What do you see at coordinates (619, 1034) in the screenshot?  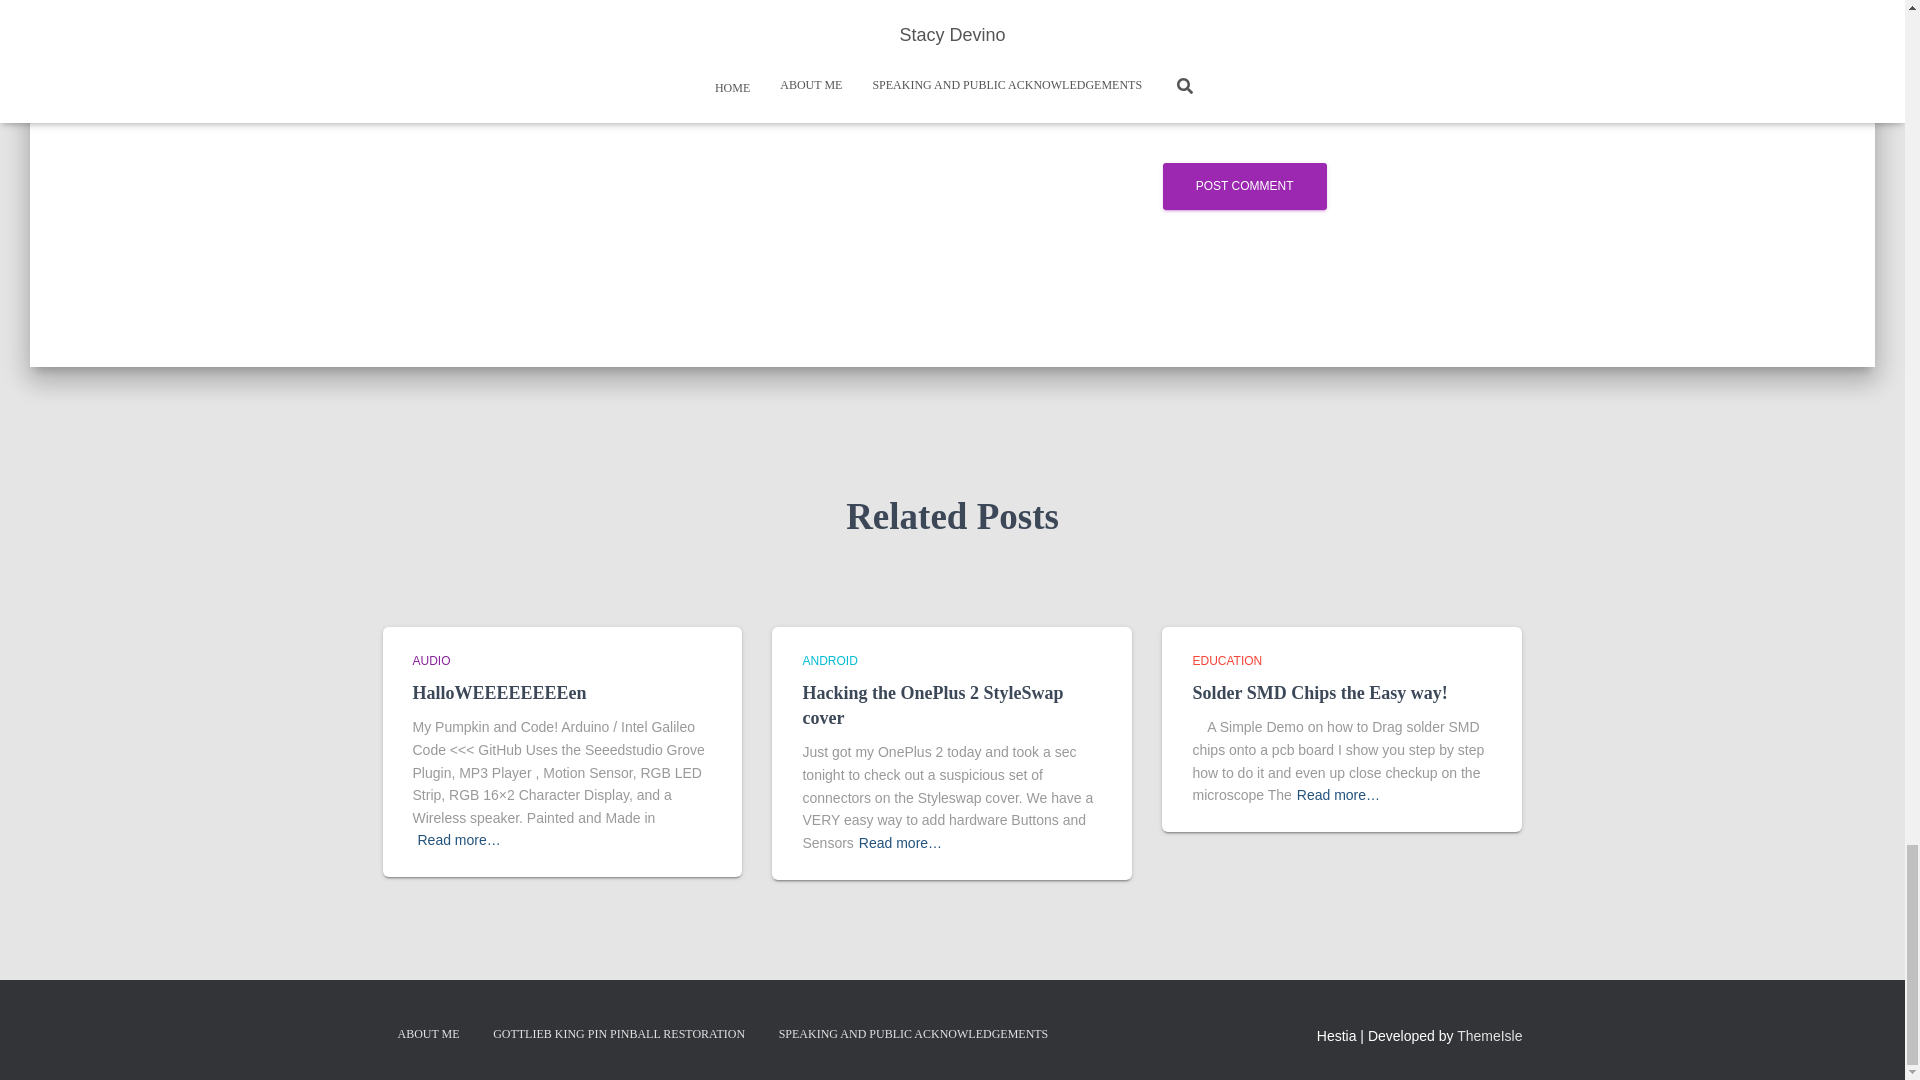 I see `GOTTLIEB KING PIN PINBALL RESTORATION` at bounding box center [619, 1034].